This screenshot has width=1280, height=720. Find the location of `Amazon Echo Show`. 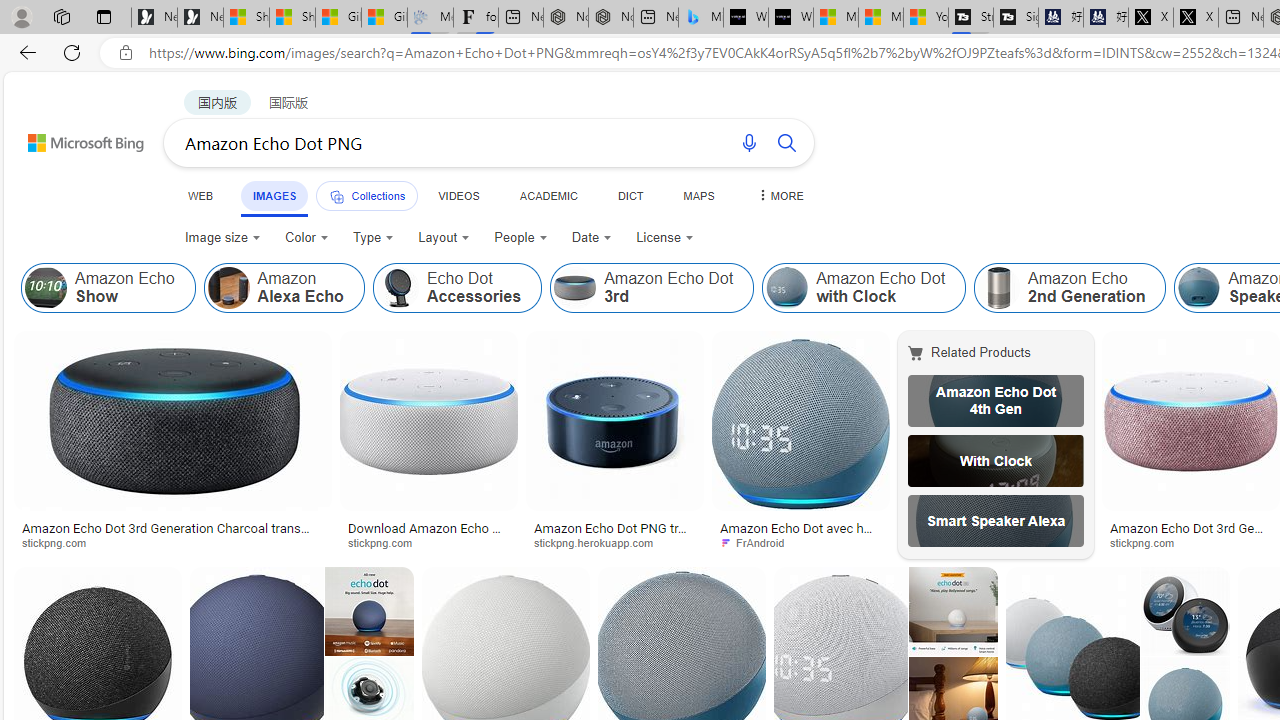

Amazon Echo Show is located at coordinates (46, 288).